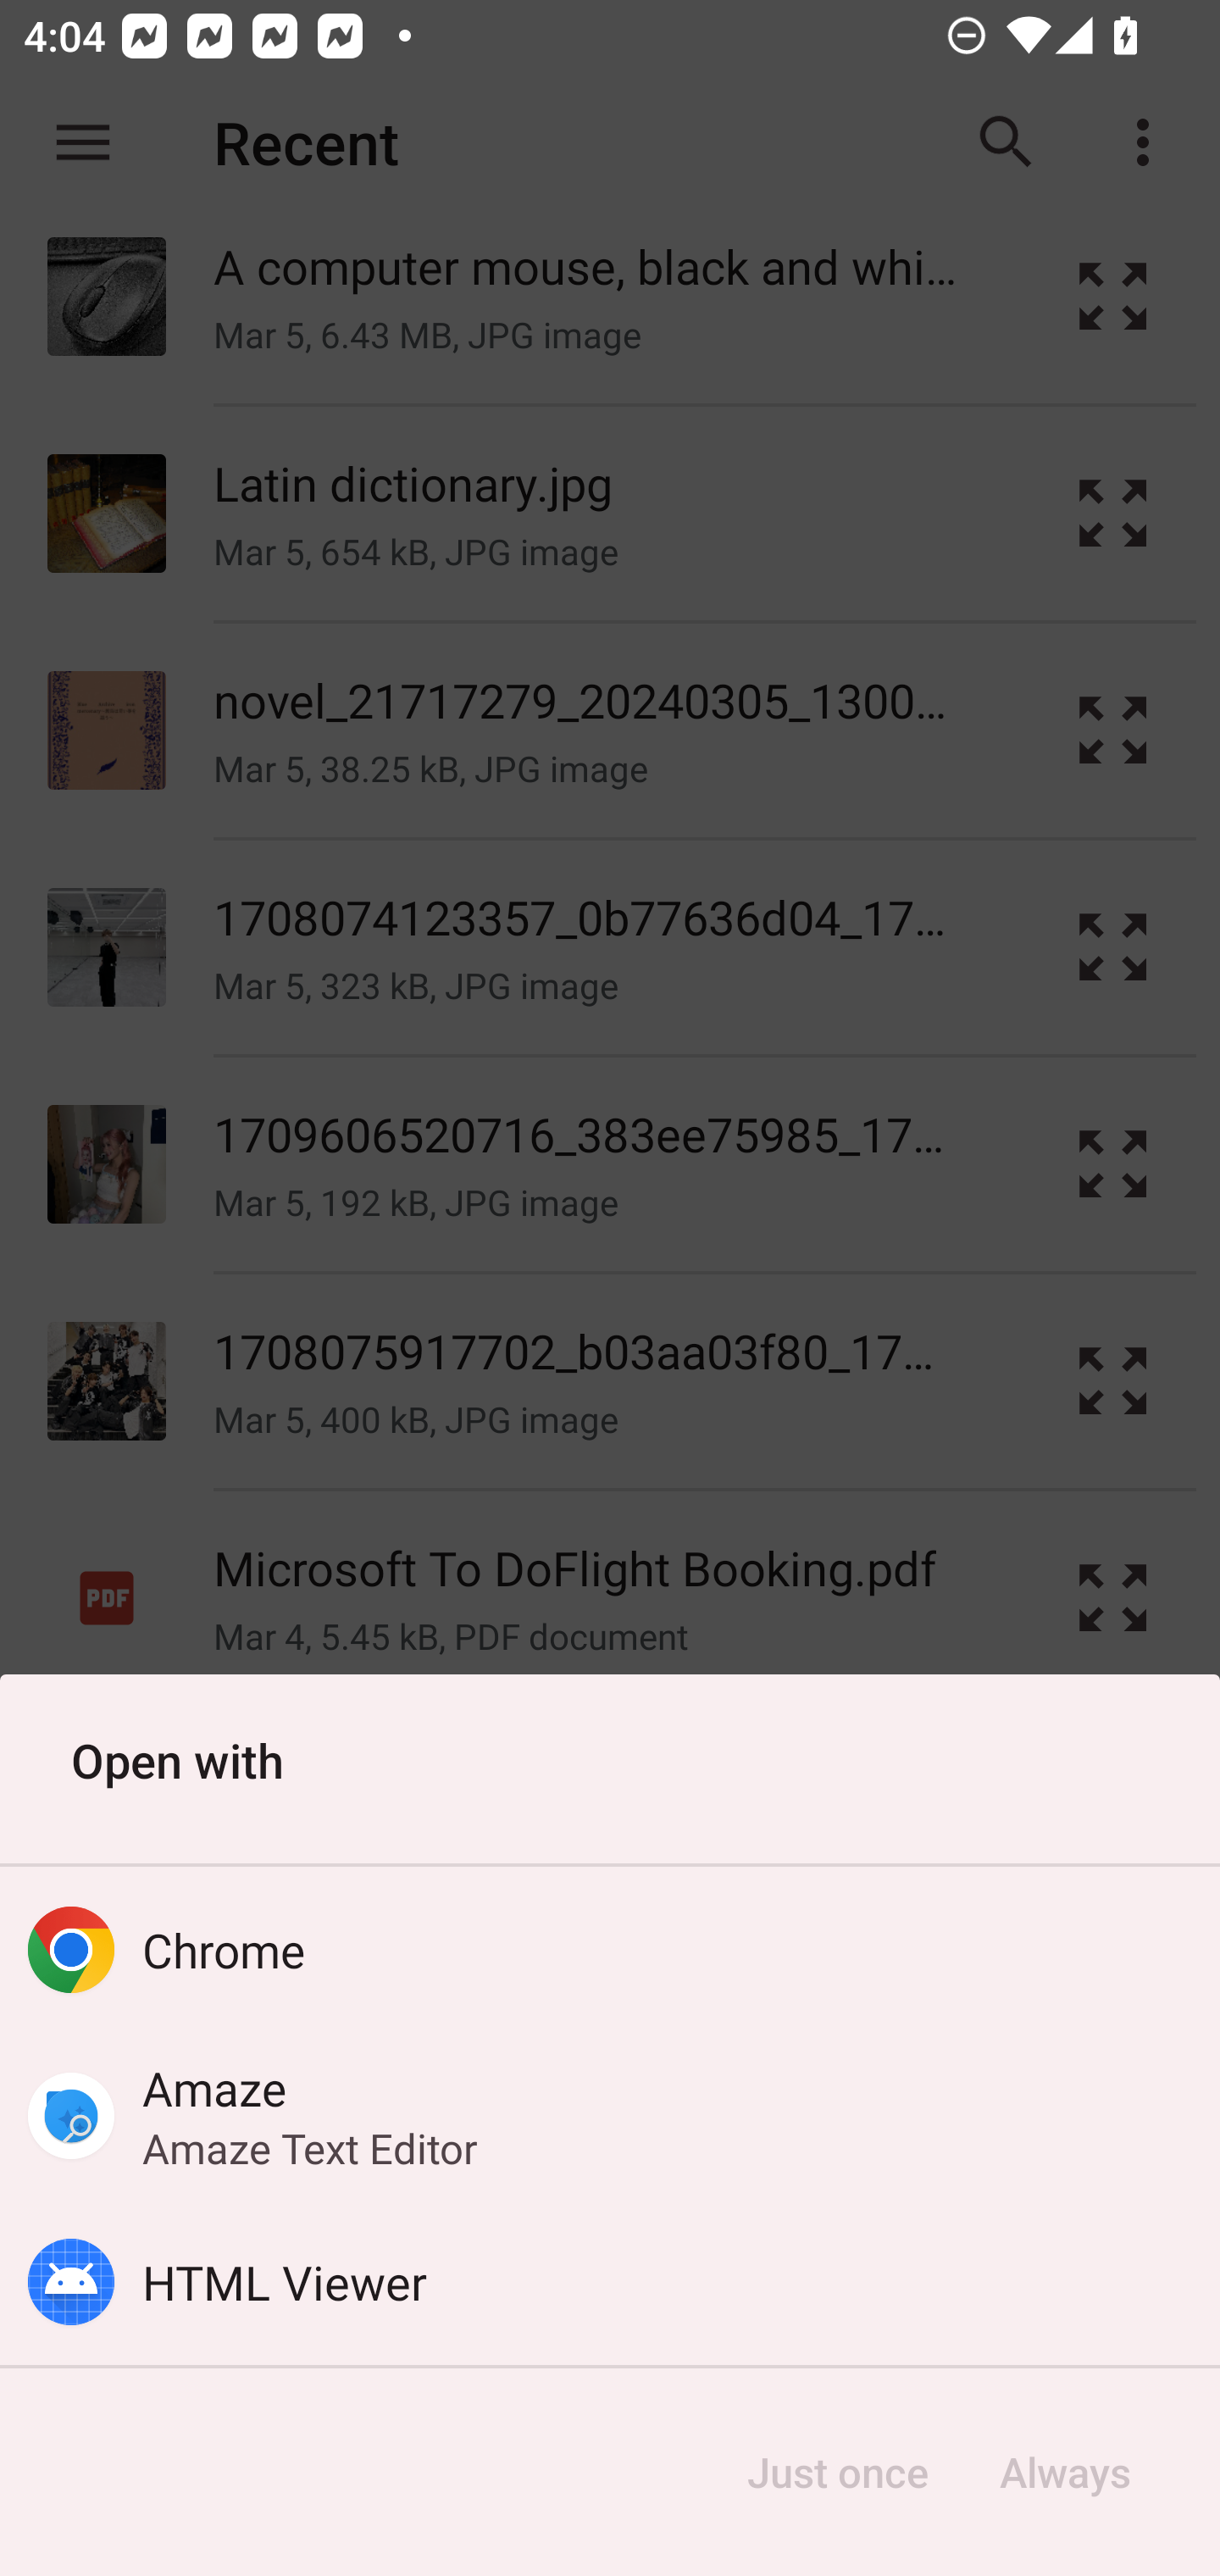 This screenshot has height=2576, width=1220. I want to click on HTML Viewer, so click(610, 2282).